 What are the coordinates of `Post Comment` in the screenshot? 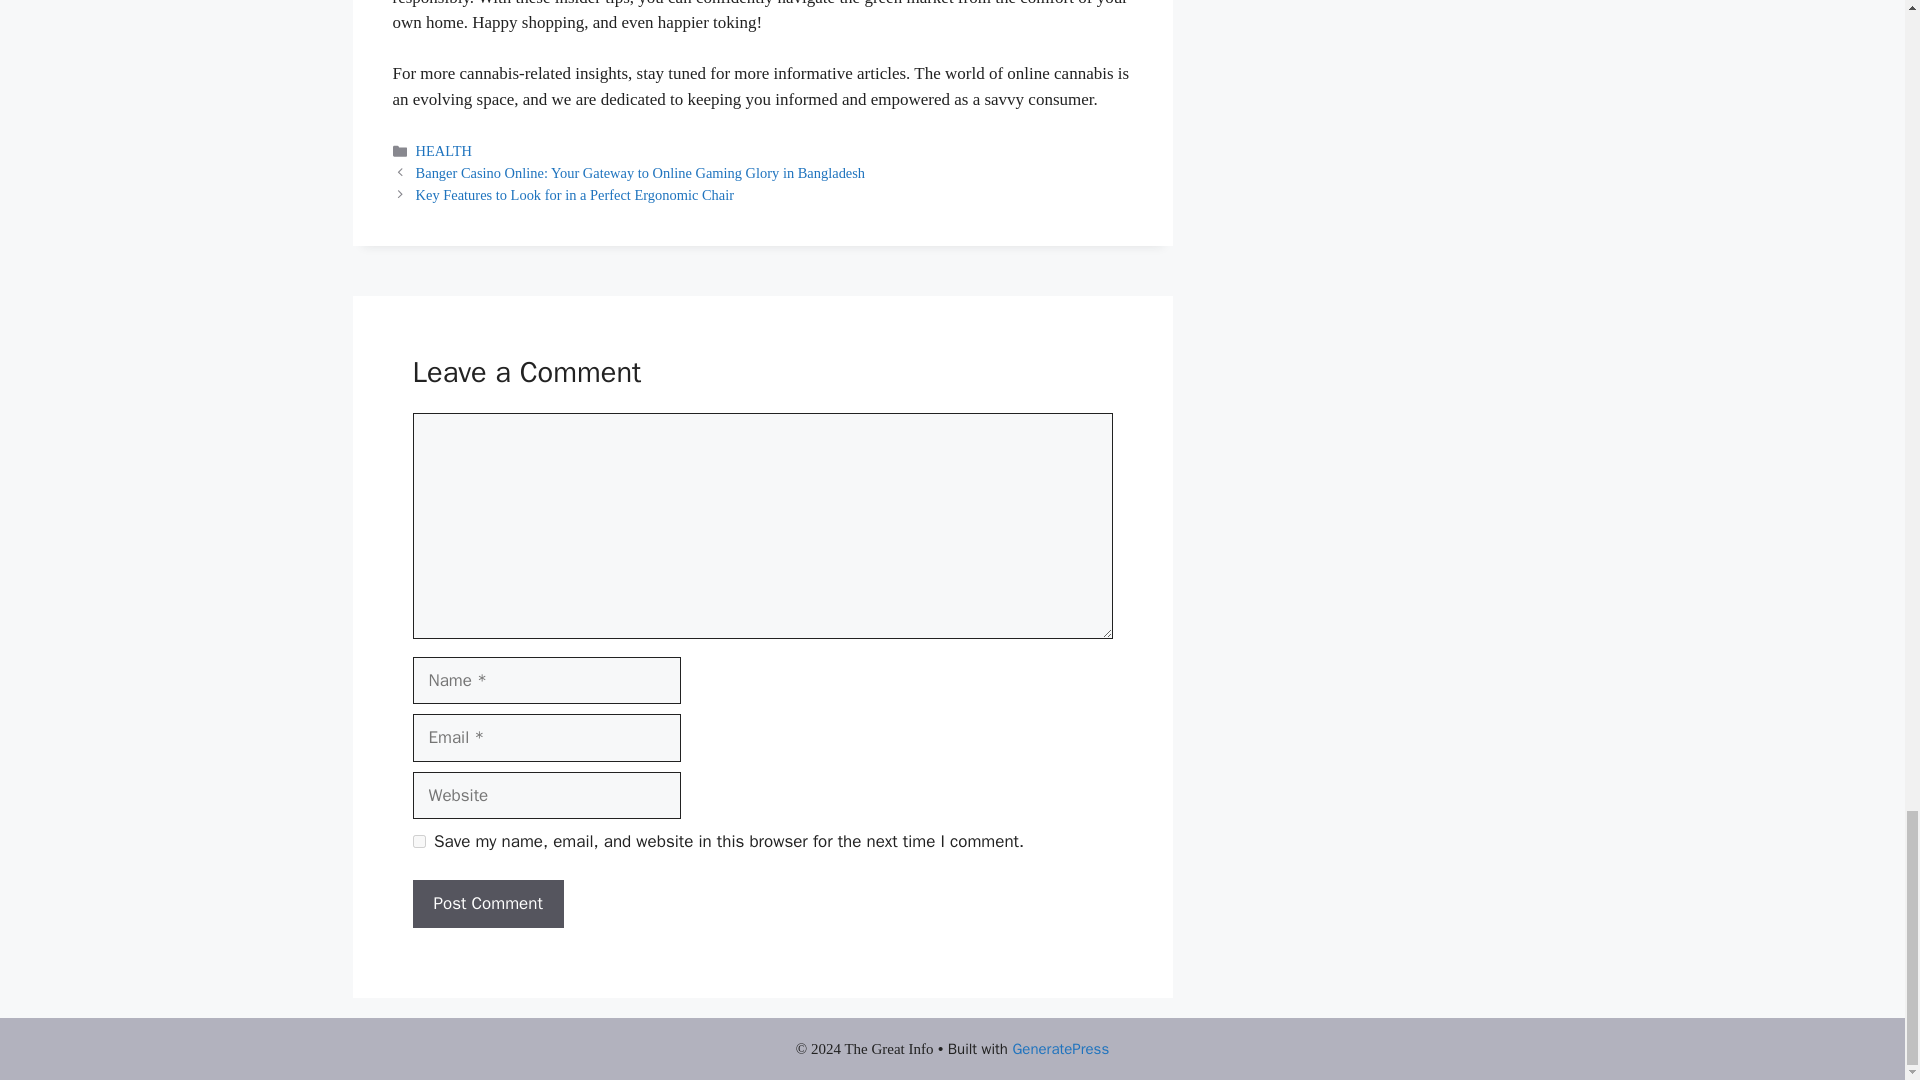 It's located at (487, 904).